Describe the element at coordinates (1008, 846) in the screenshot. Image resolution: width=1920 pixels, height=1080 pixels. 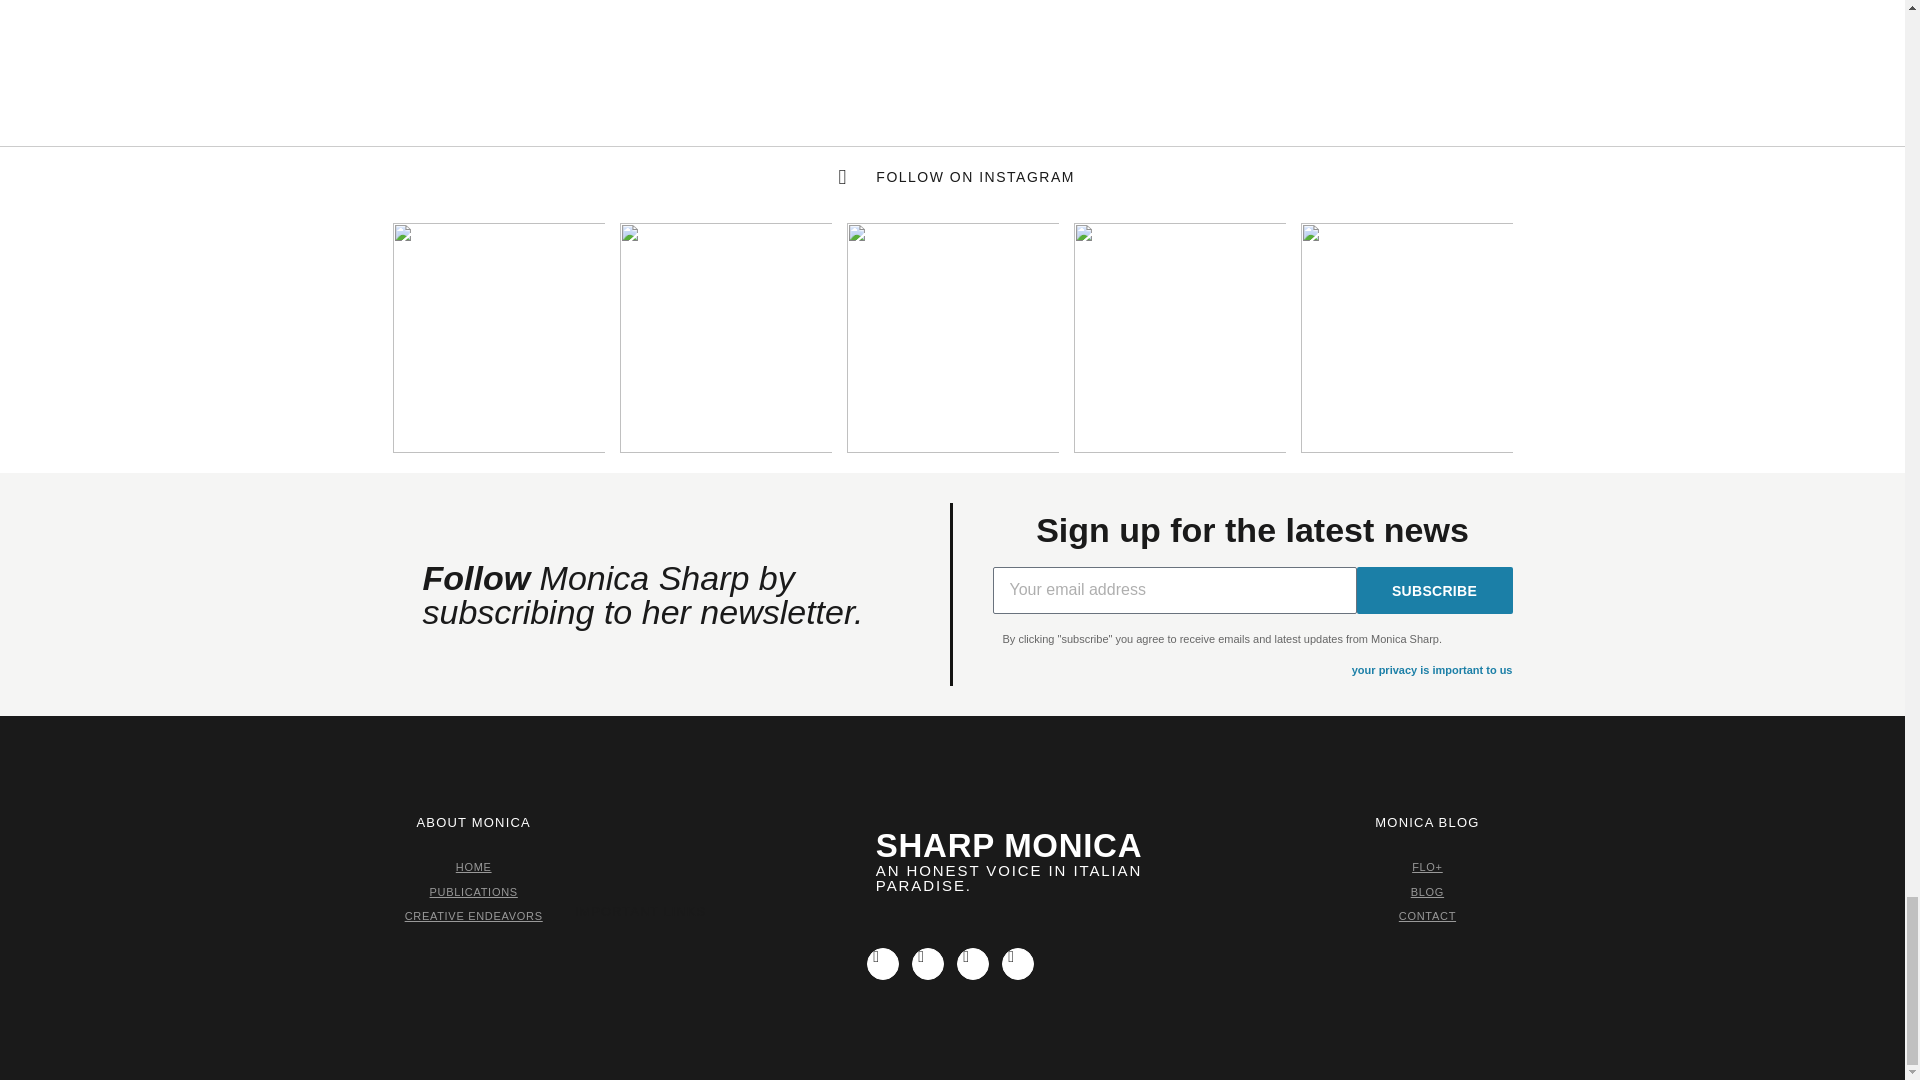
I see `SHARP MONICA` at that location.